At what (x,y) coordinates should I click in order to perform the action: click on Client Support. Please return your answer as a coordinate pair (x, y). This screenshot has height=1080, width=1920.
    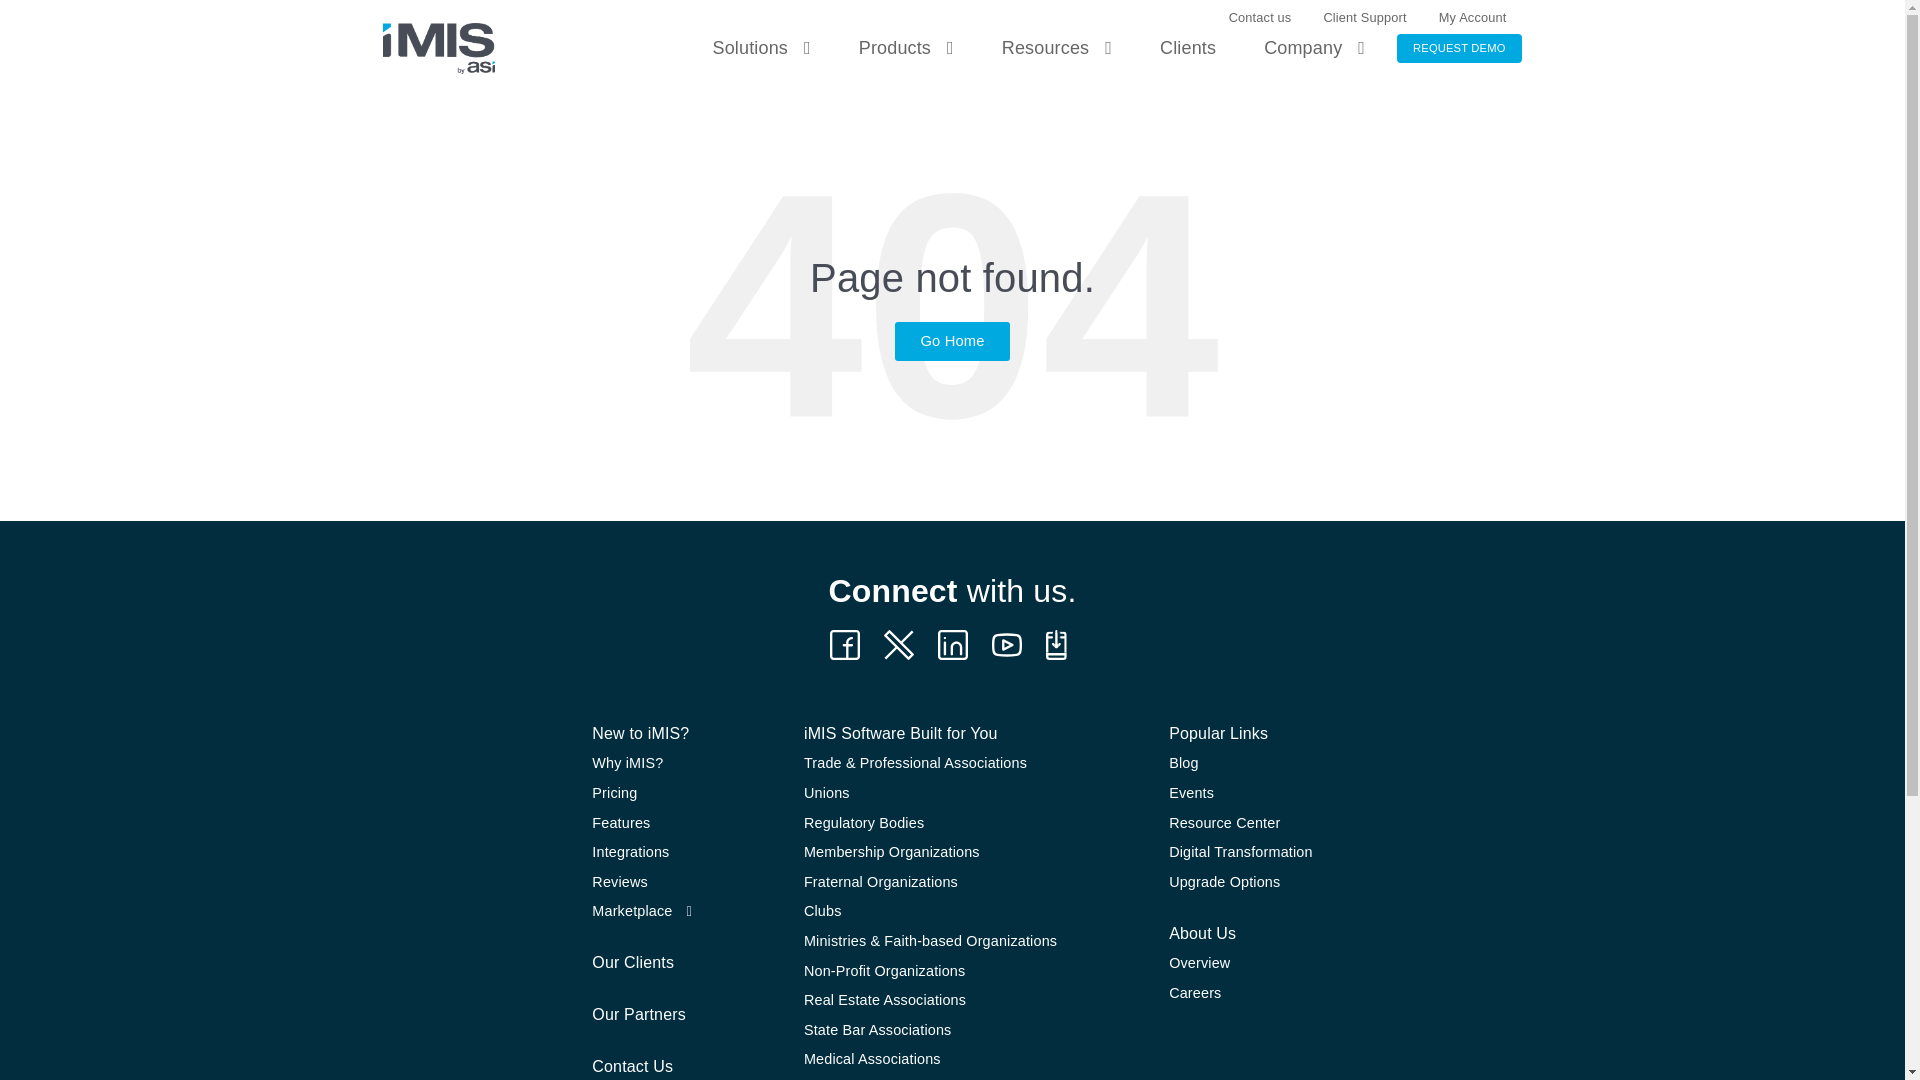
    Looking at the image, I should click on (1364, 18).